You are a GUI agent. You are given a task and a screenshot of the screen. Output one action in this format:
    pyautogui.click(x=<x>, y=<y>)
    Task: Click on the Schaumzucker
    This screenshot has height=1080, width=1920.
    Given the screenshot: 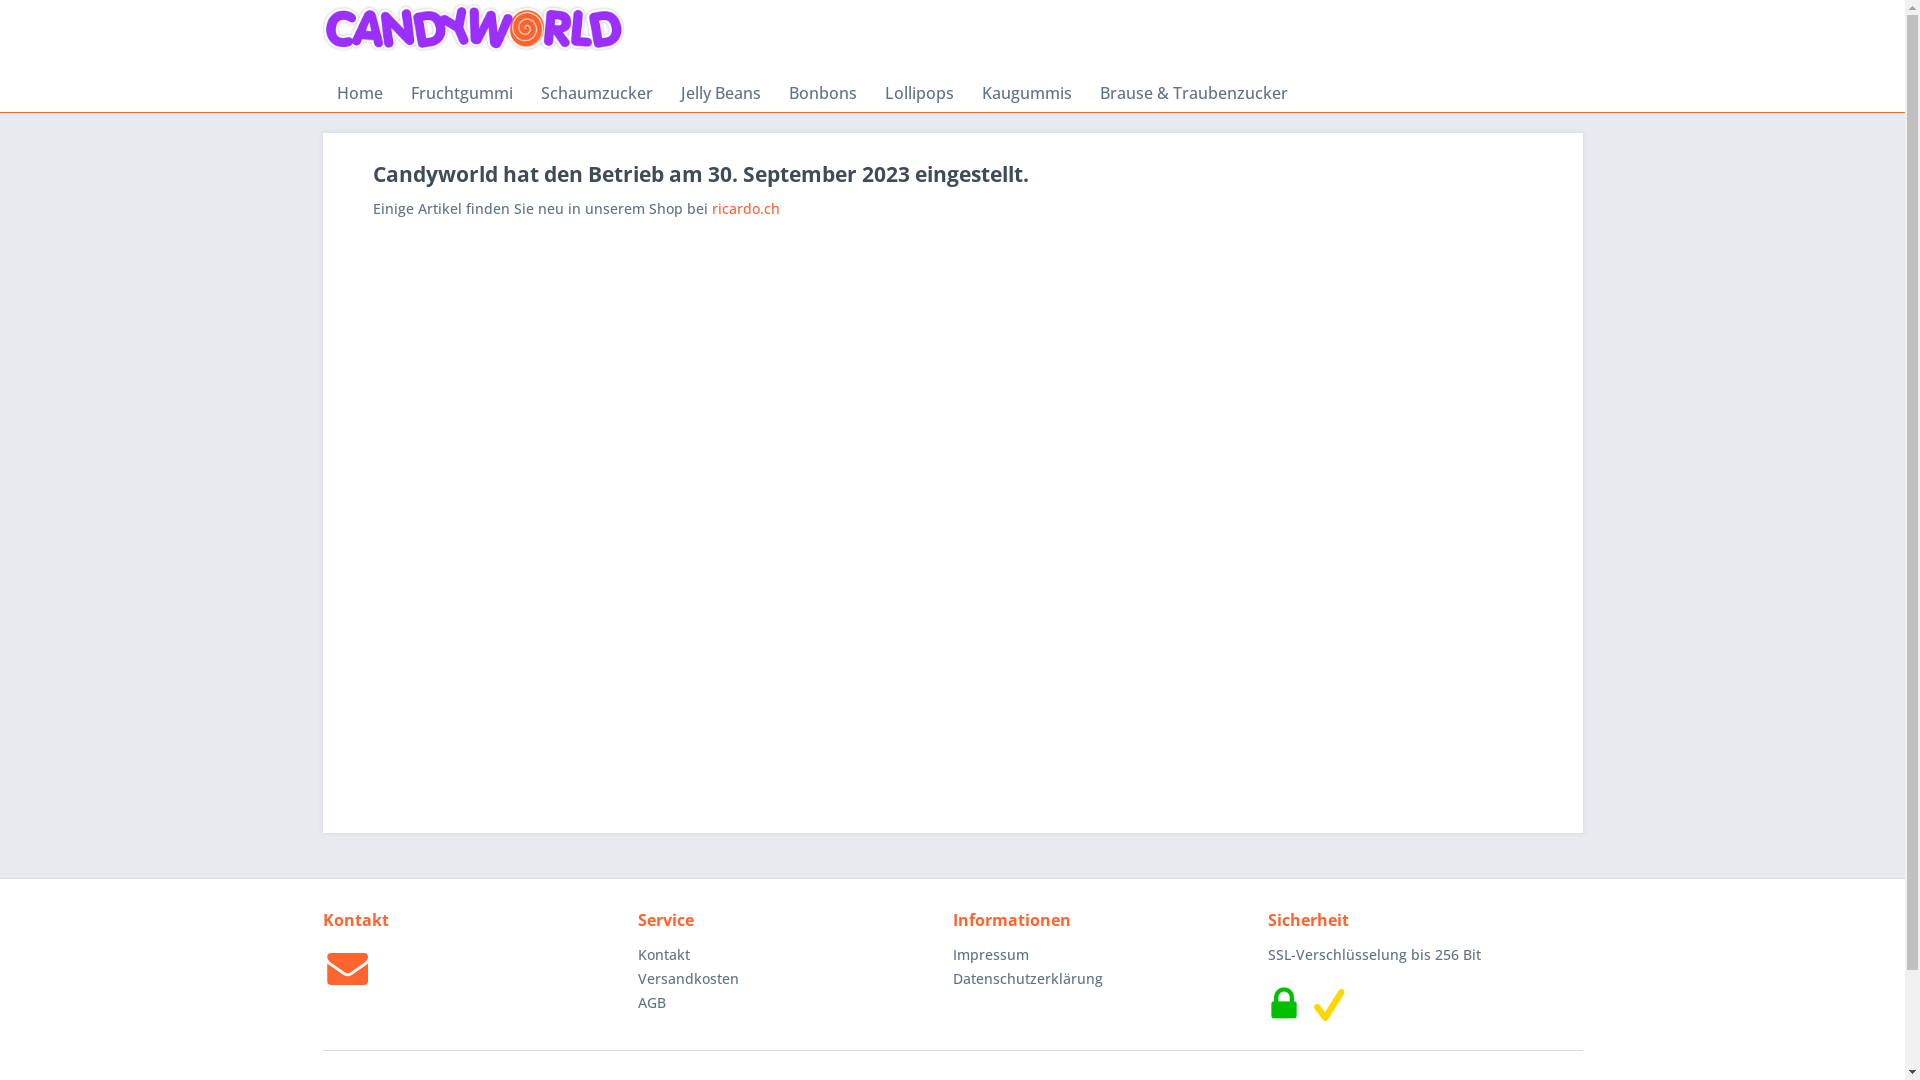 What is the action you would take?
    pyautogui.click(x=596, y=93)
    